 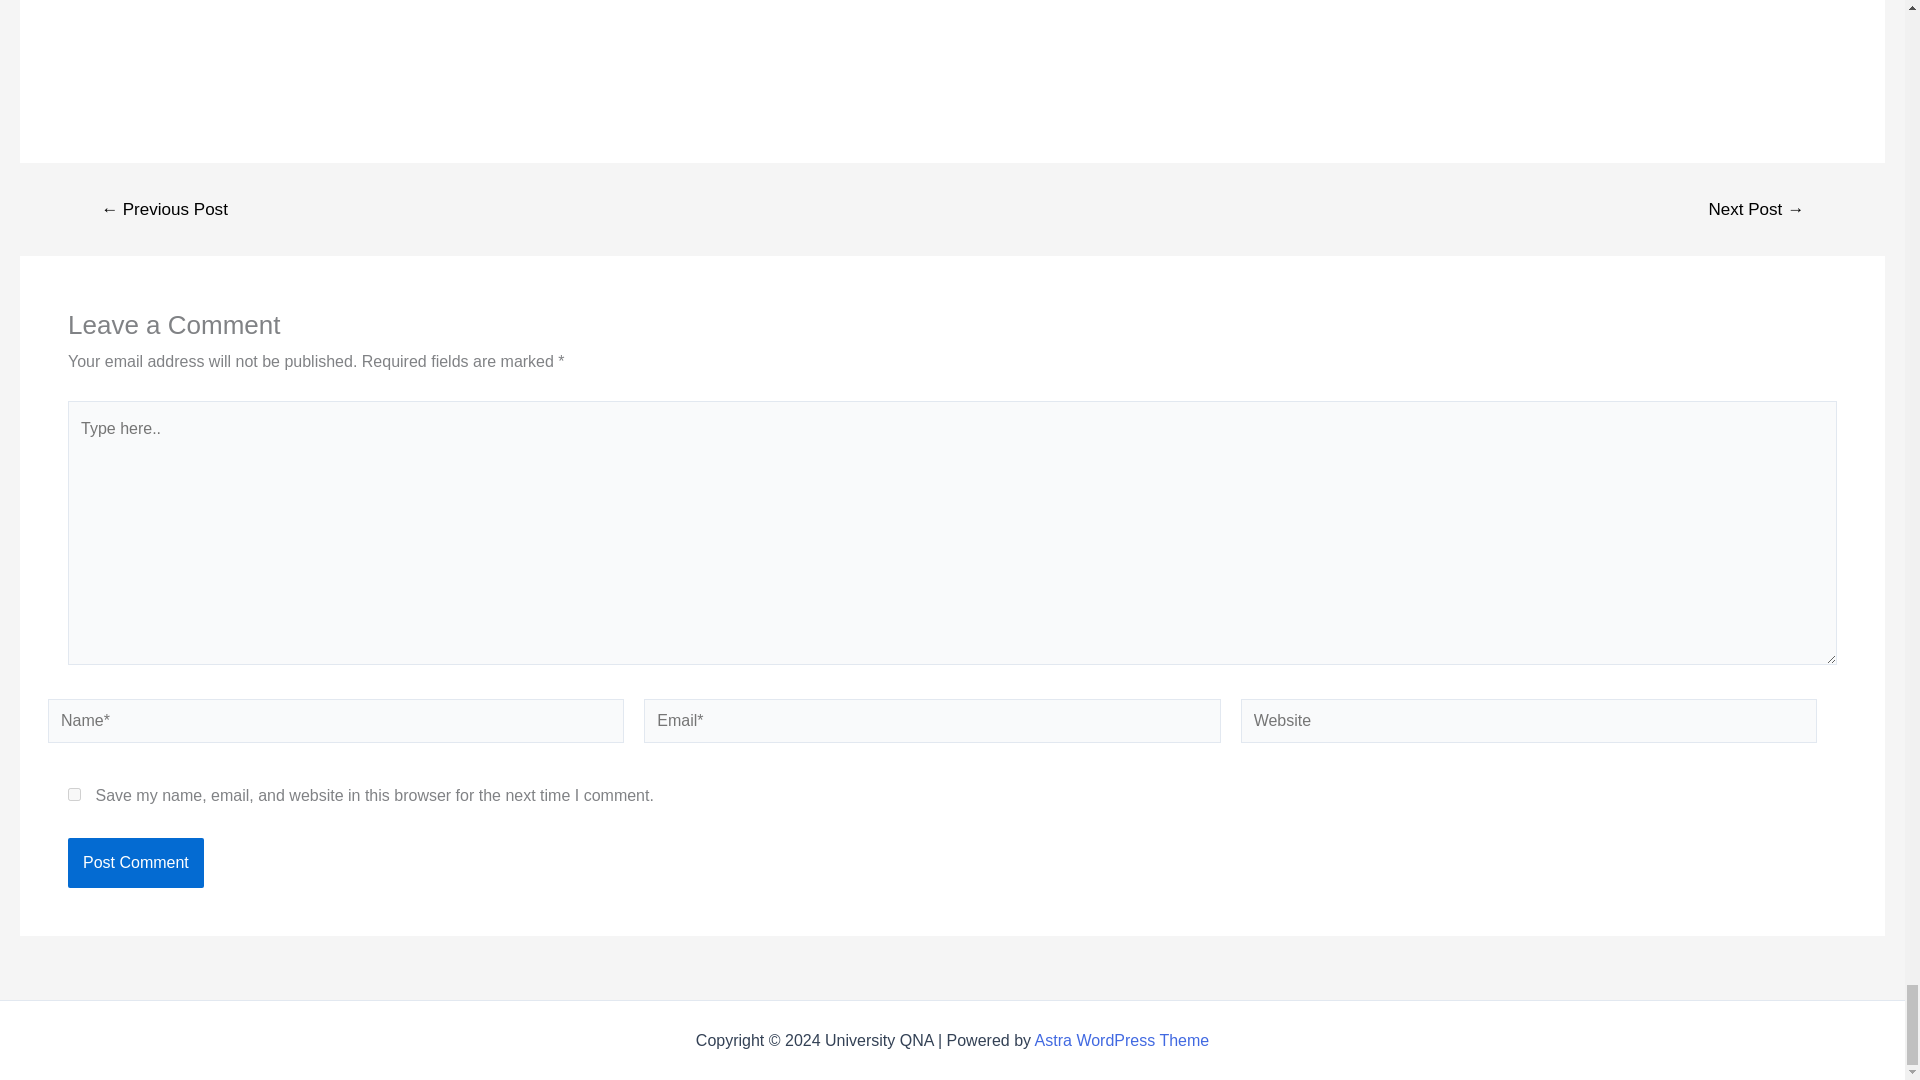 What do you see at coordinates (74, 794) in the screenshot?
I see `yes` at bounding box center [74, 794].